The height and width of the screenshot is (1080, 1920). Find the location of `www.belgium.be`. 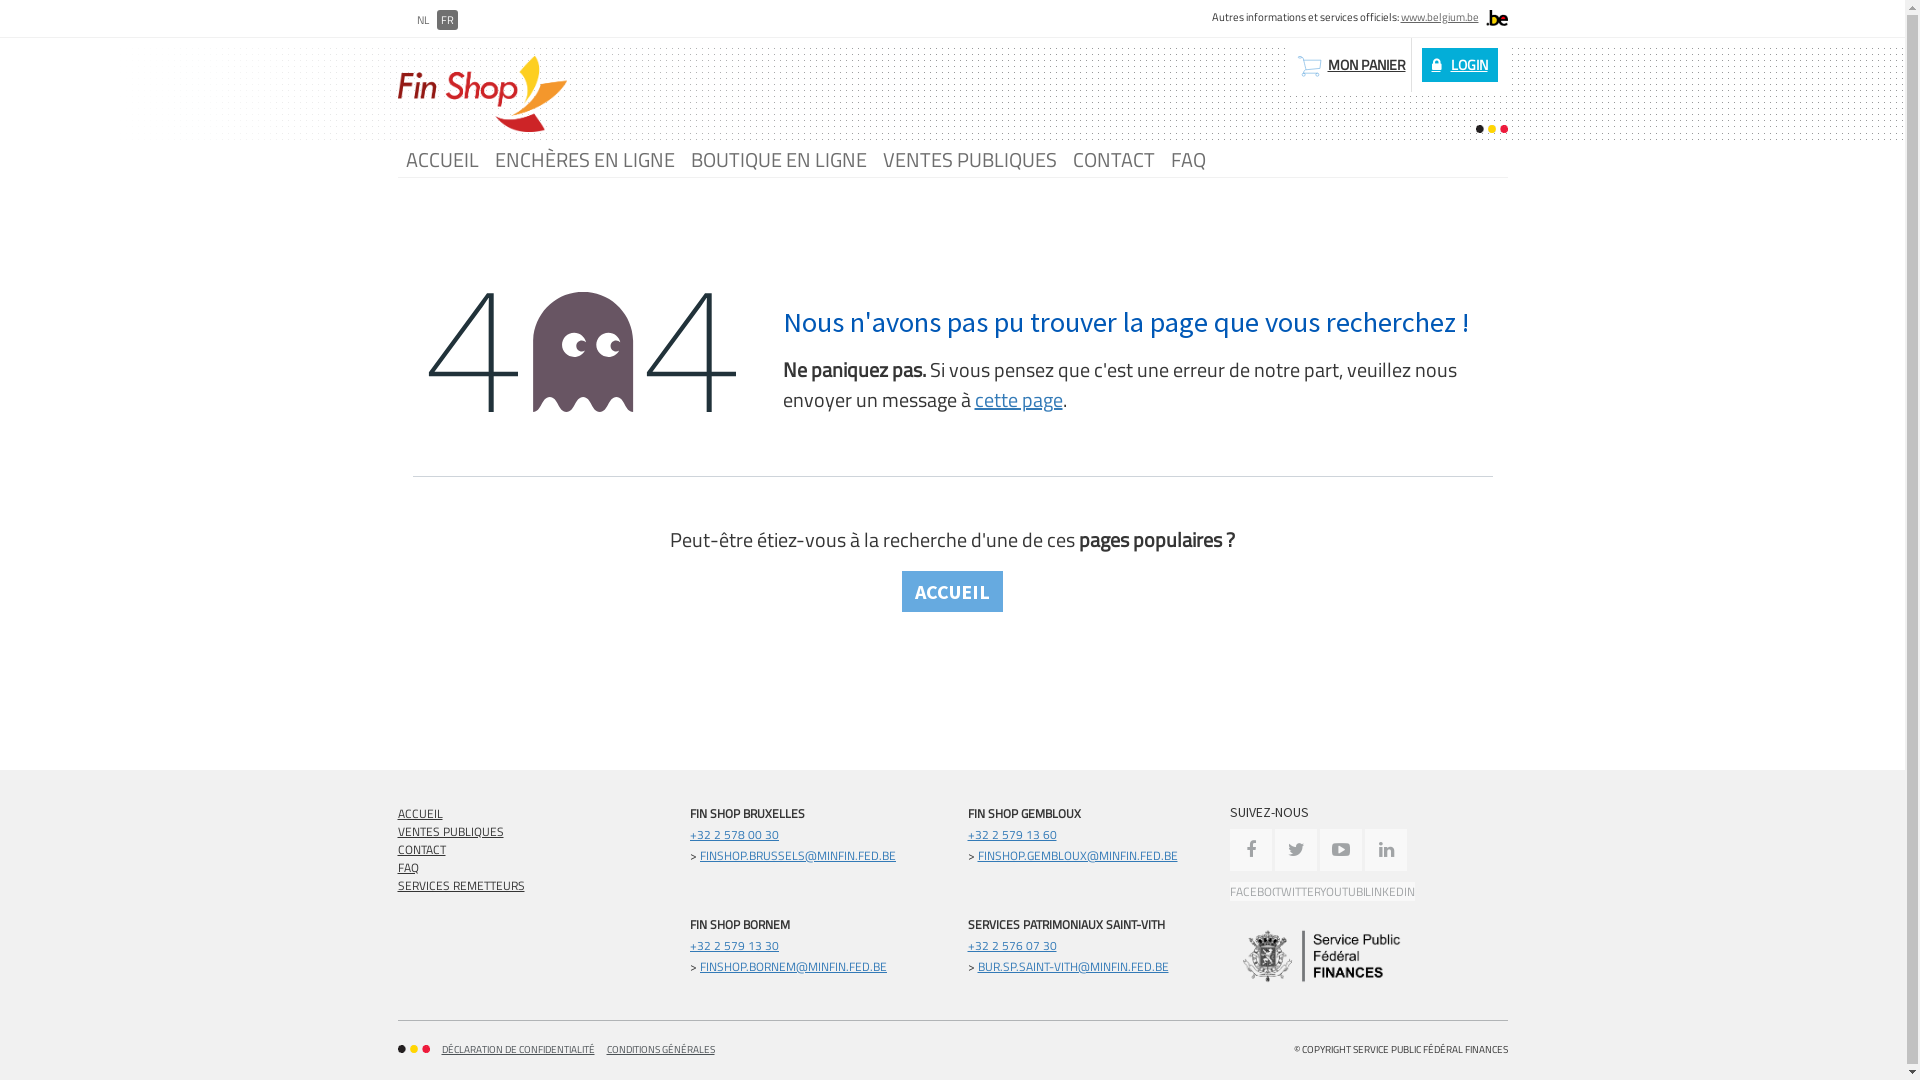

www.belgium.be is located at coordinates (1439, 17).